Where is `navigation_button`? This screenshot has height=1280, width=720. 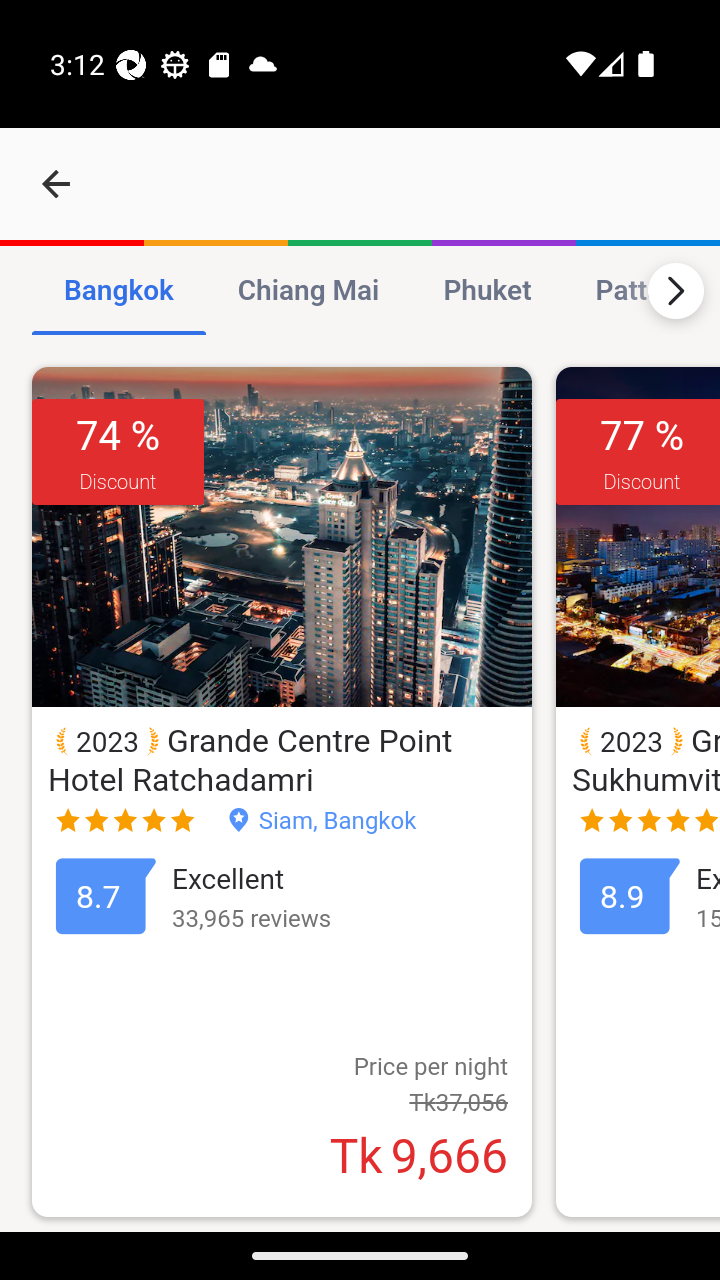
navigation_button is located at coordinates (56, 184).